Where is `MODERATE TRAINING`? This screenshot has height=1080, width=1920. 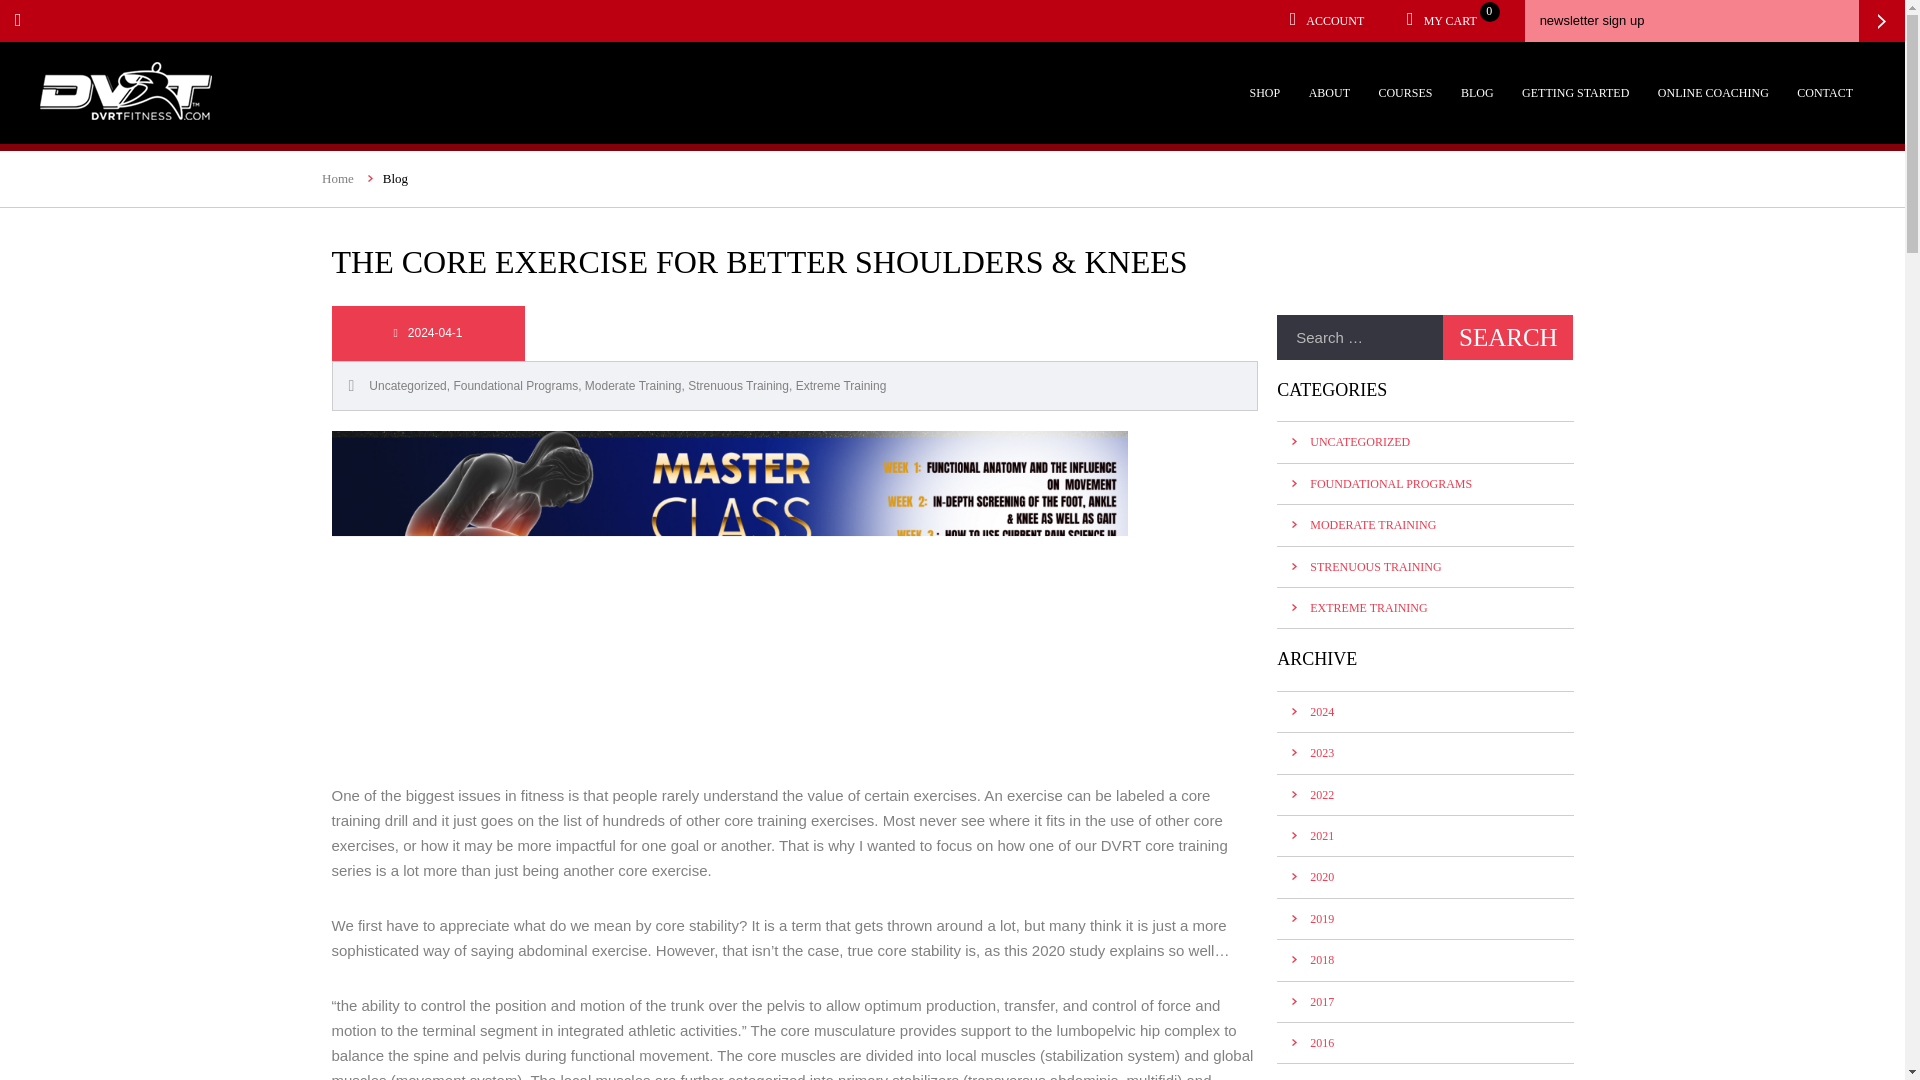
MODERATE TRAINING is located at coordinates (1372, 525).